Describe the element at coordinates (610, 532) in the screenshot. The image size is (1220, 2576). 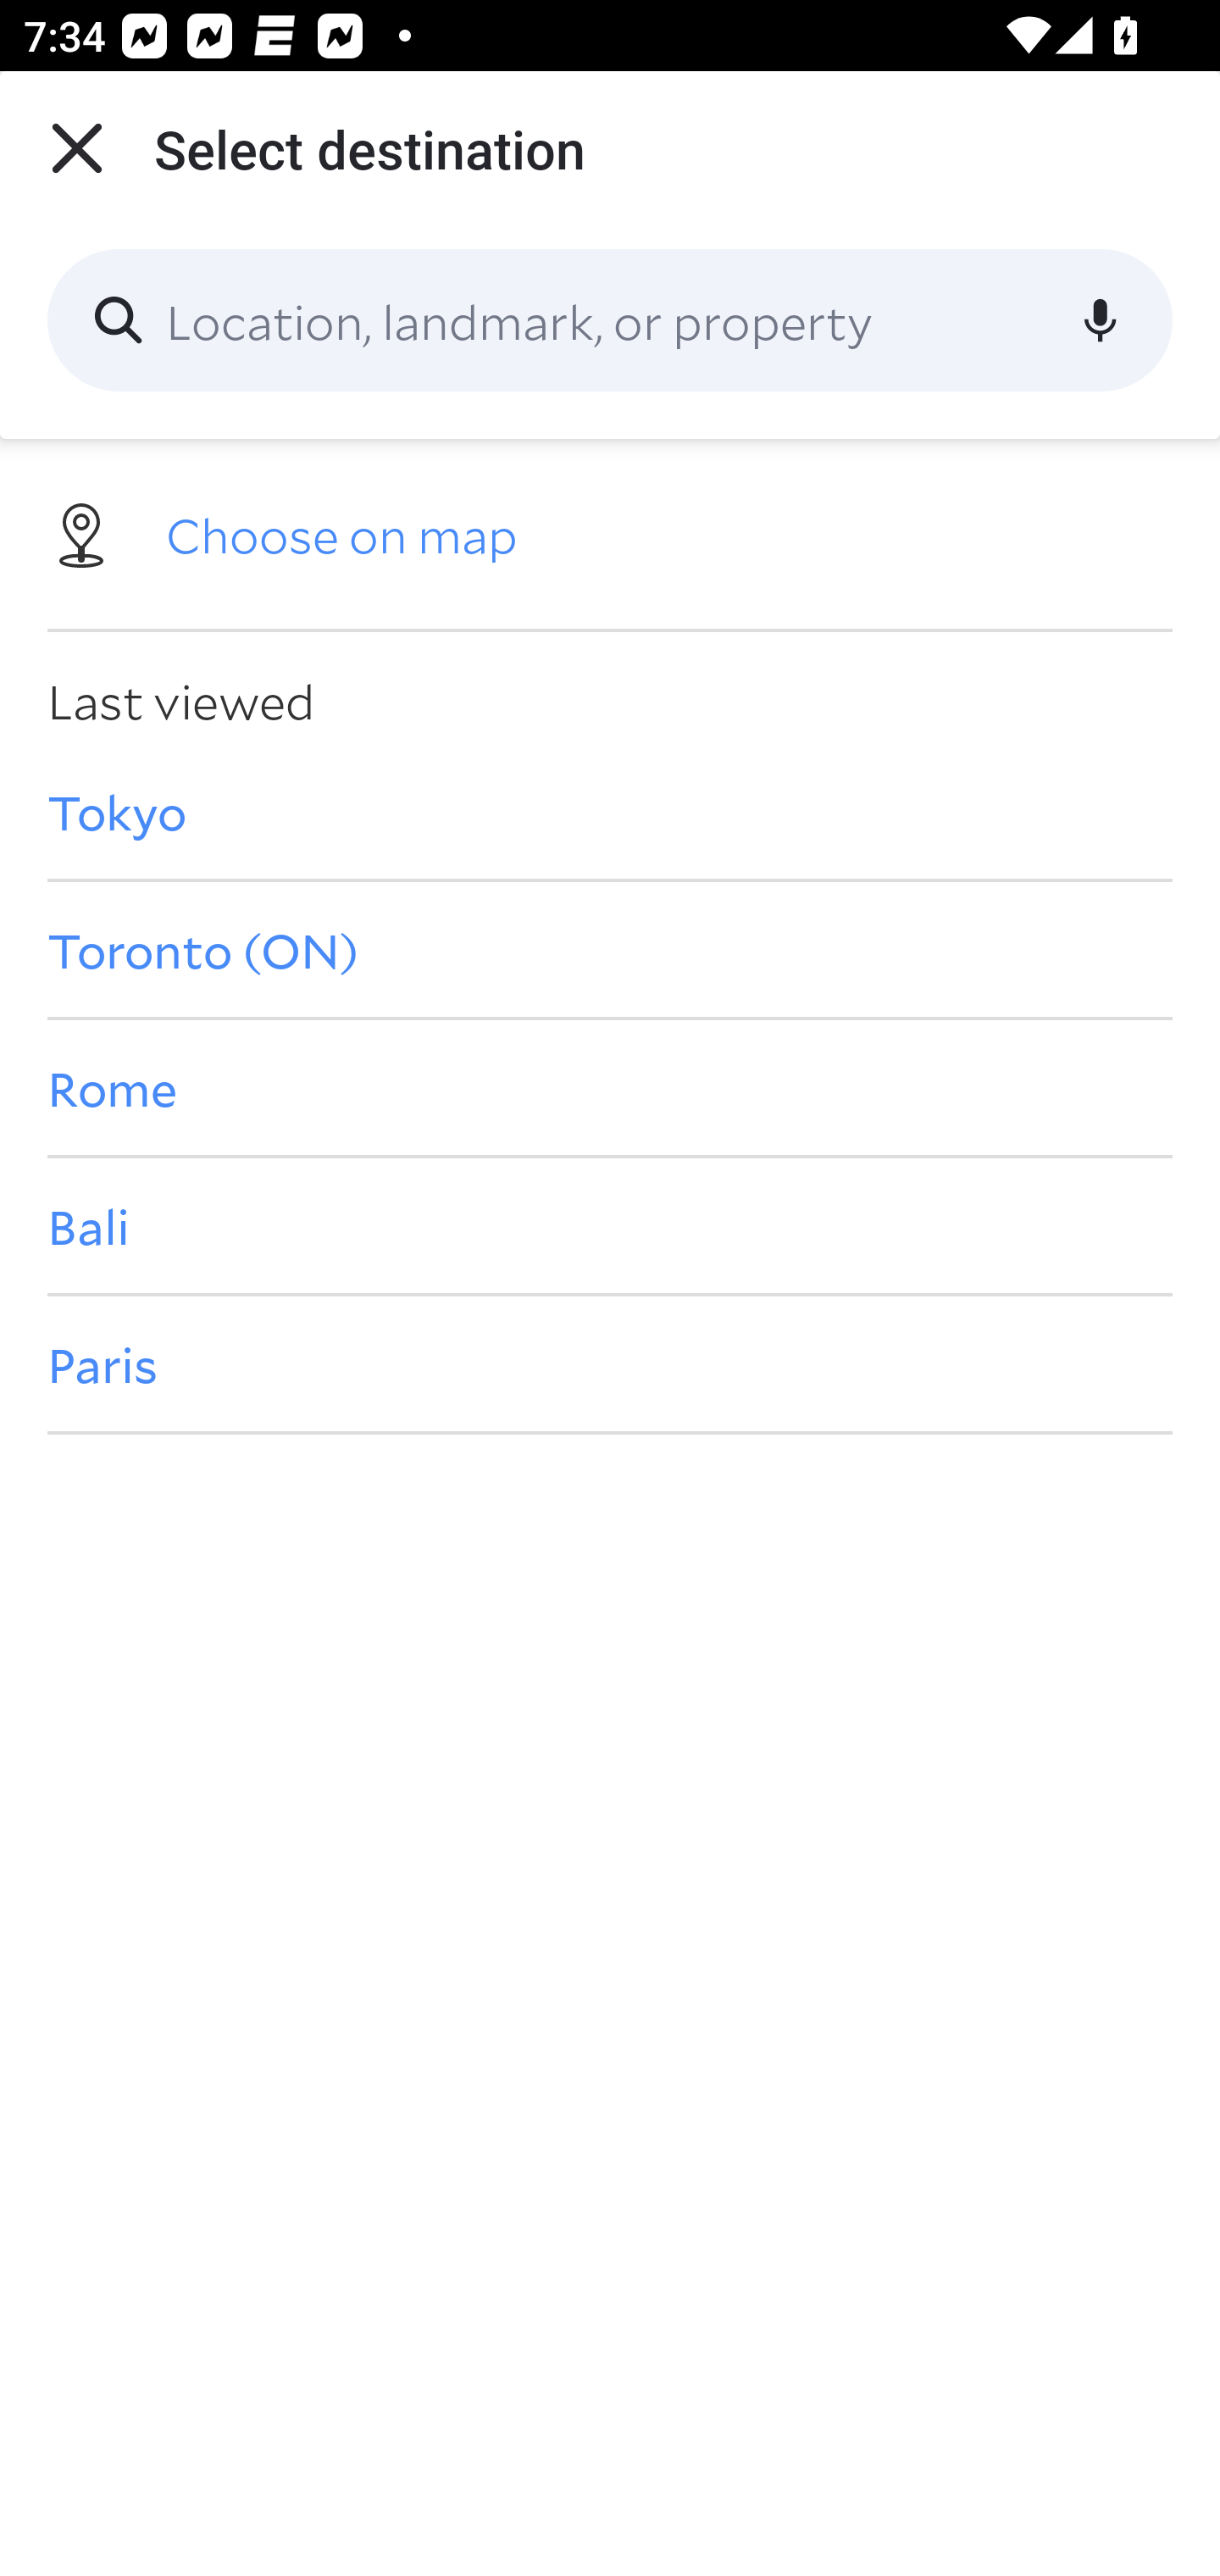
I see `Choose on map` at that location.